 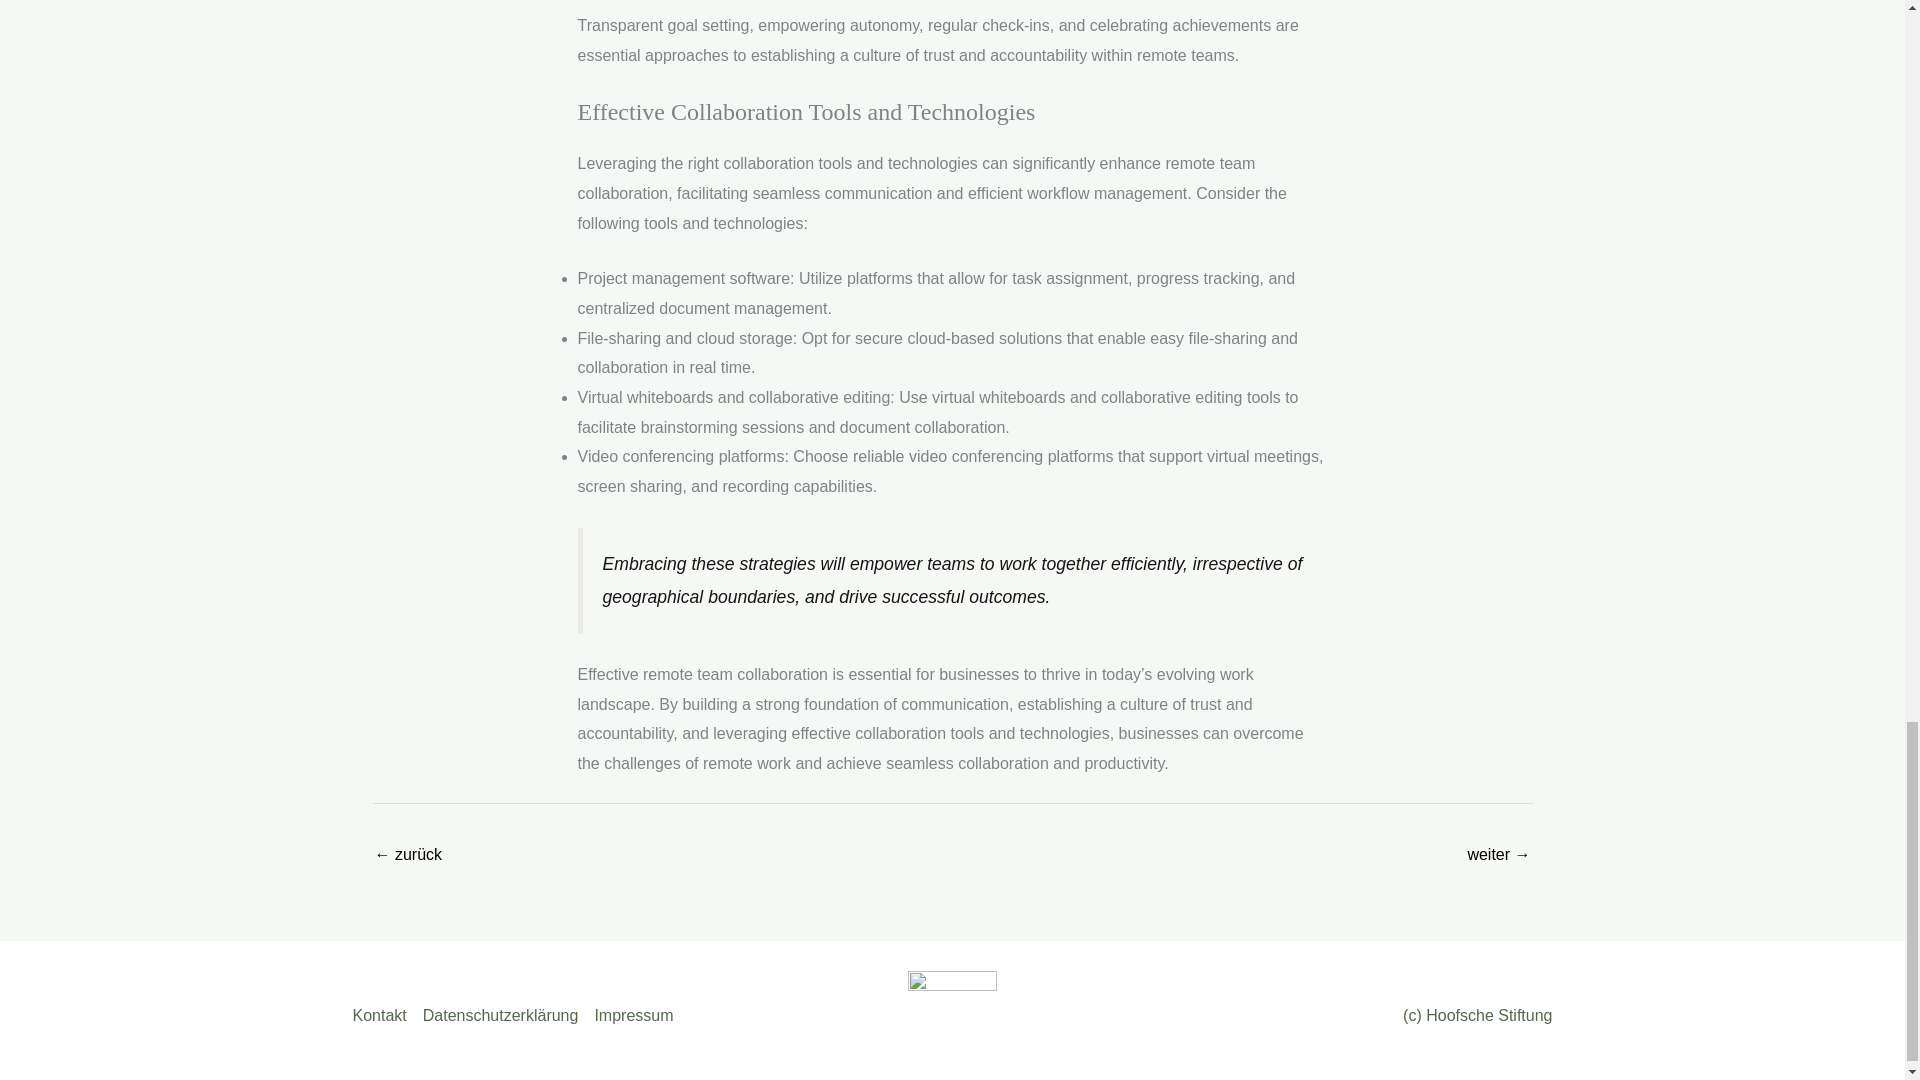 I want to click on Effective Budgeting Techniques, so click(x=1498, y=856).